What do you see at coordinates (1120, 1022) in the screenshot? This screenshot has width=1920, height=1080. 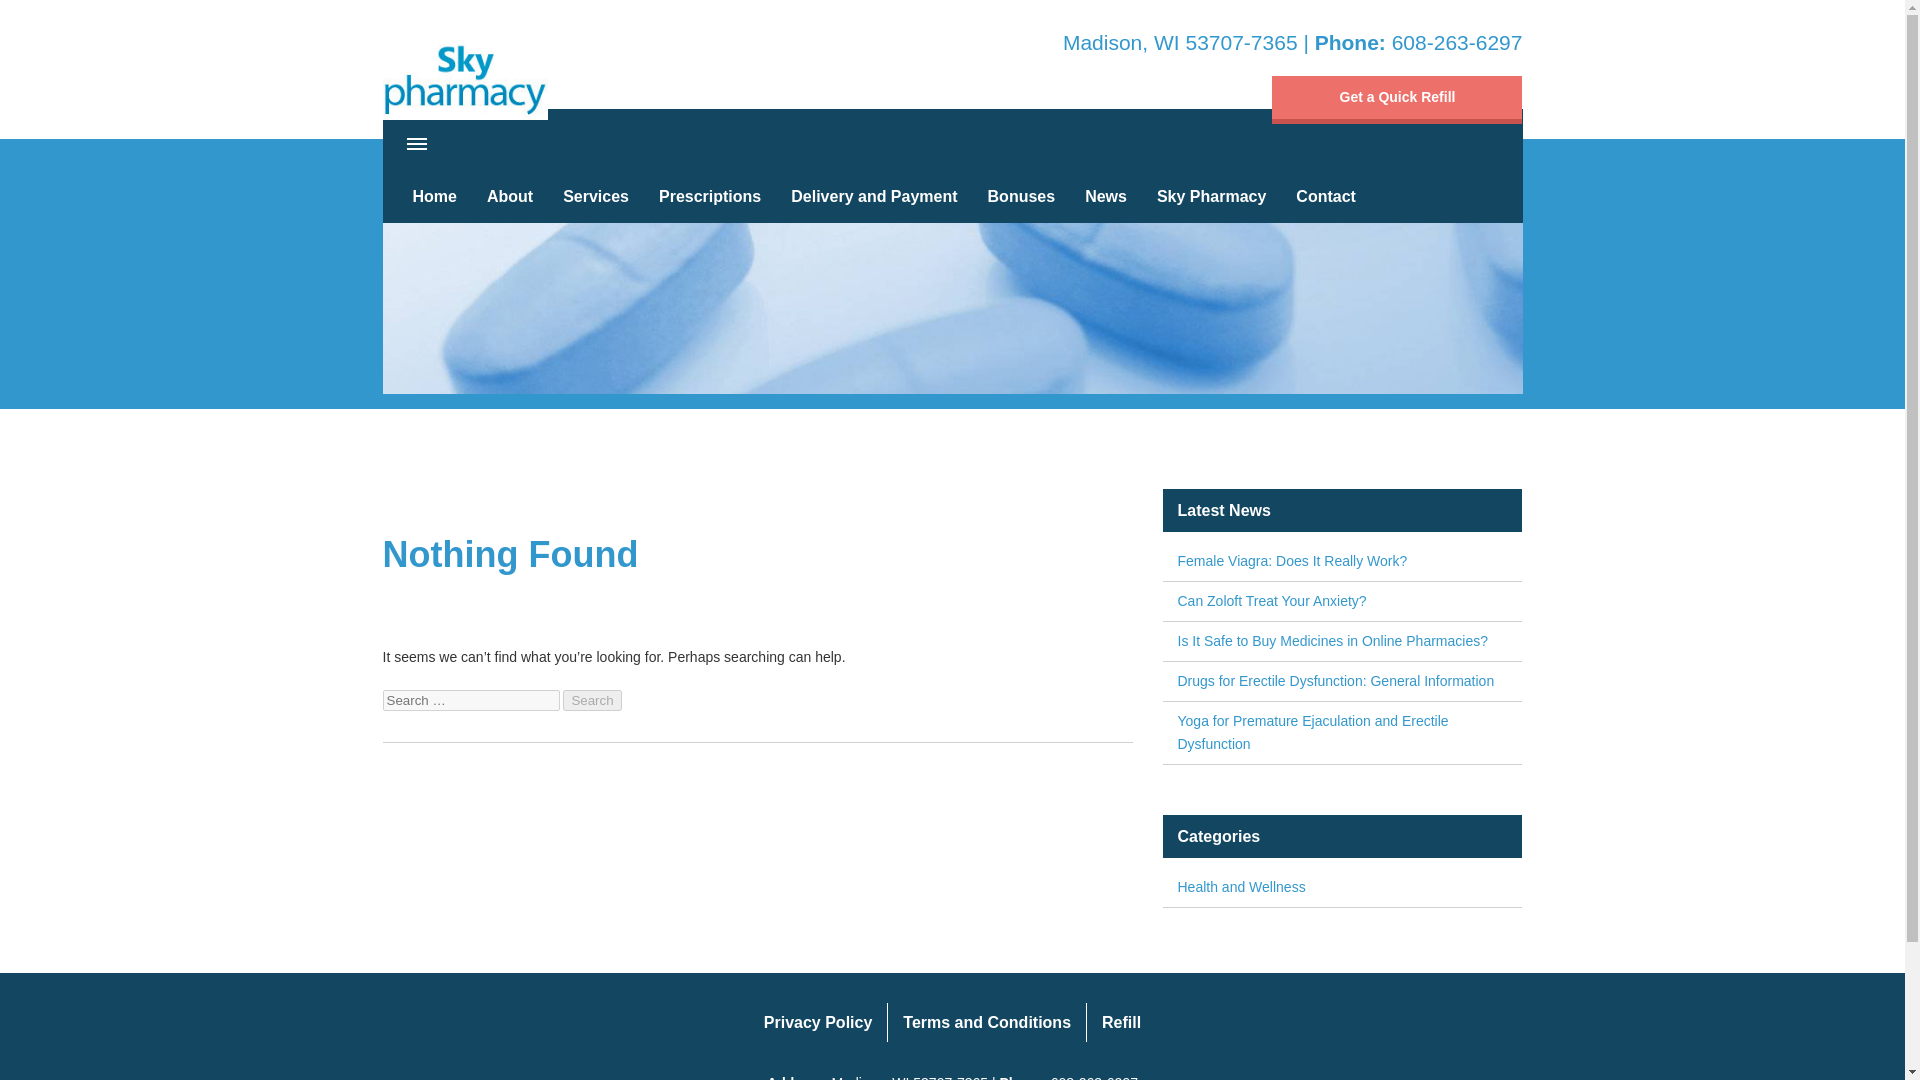 I see `Refill` at bounding box center [1120, 1022].